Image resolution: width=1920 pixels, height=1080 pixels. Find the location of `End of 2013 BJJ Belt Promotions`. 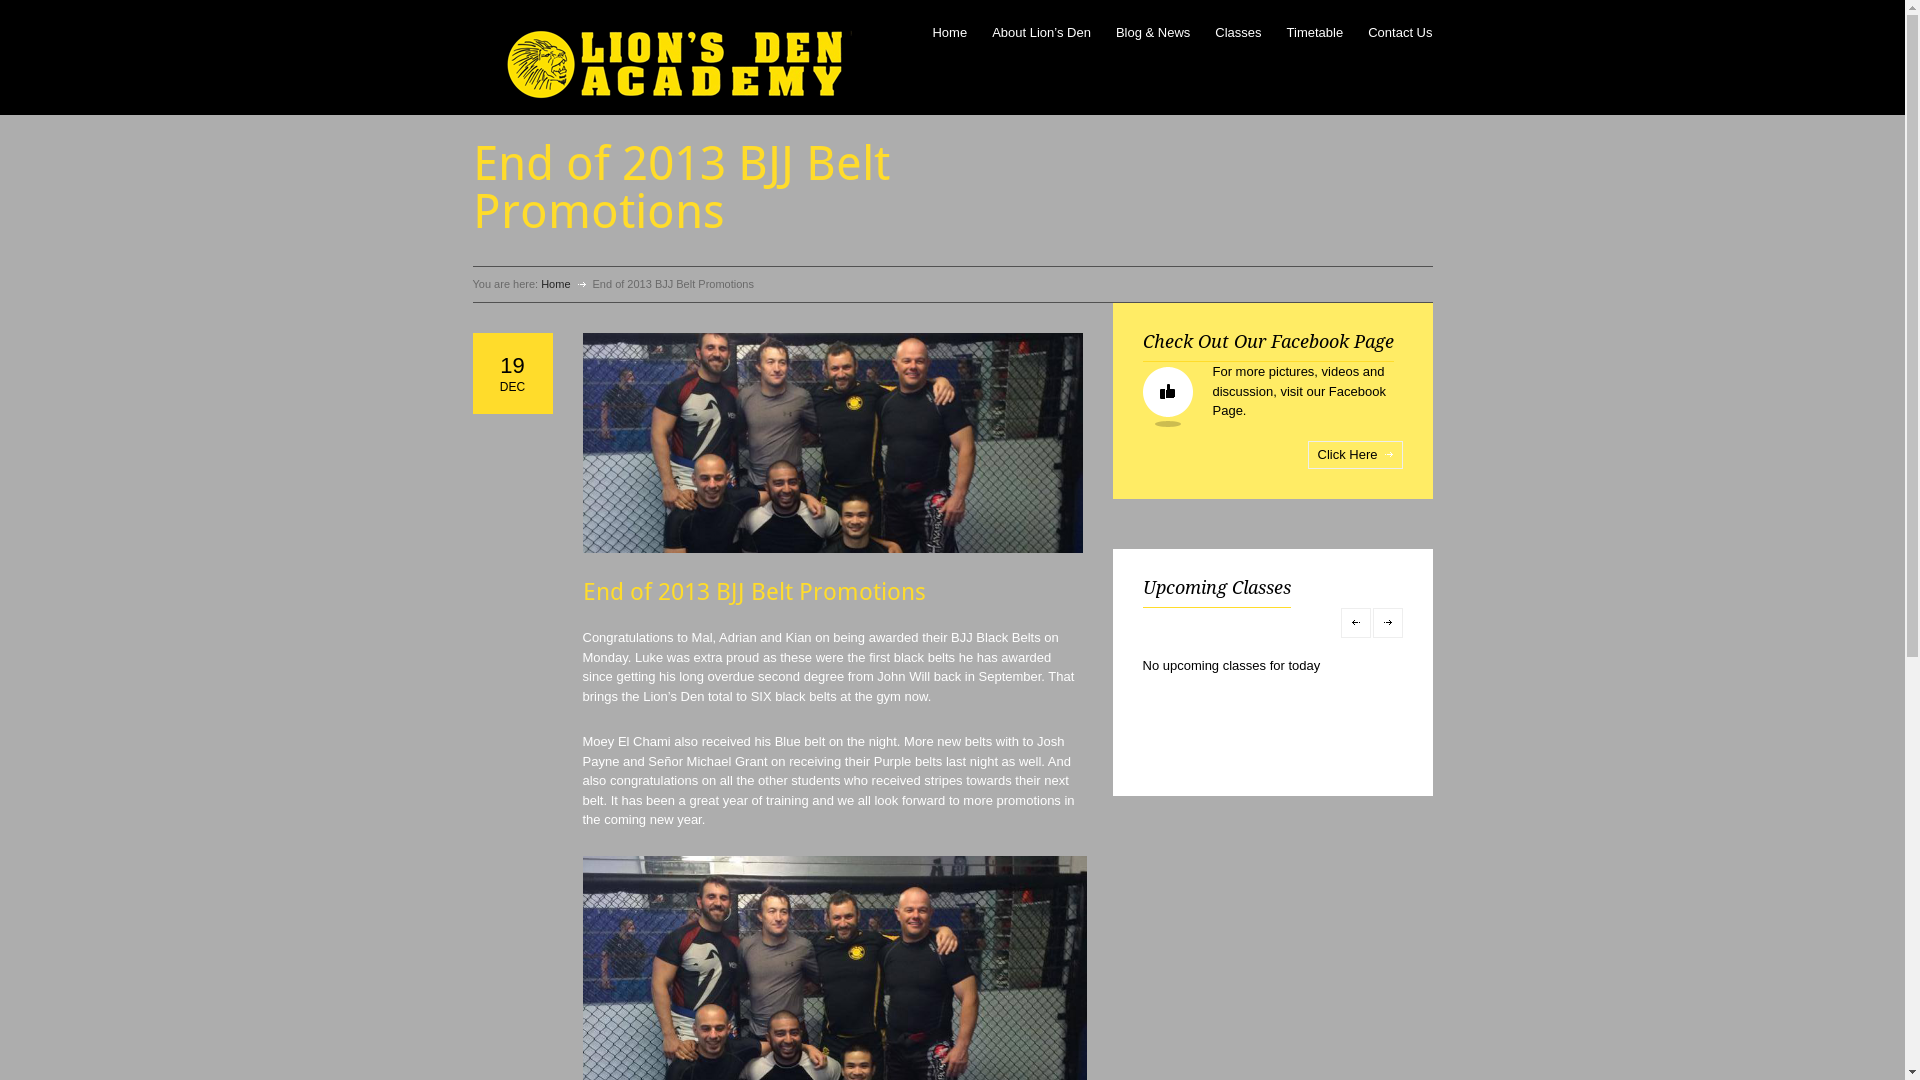

End of 2013 BJJ Belt Promotions is located at coordinates (832, 443).